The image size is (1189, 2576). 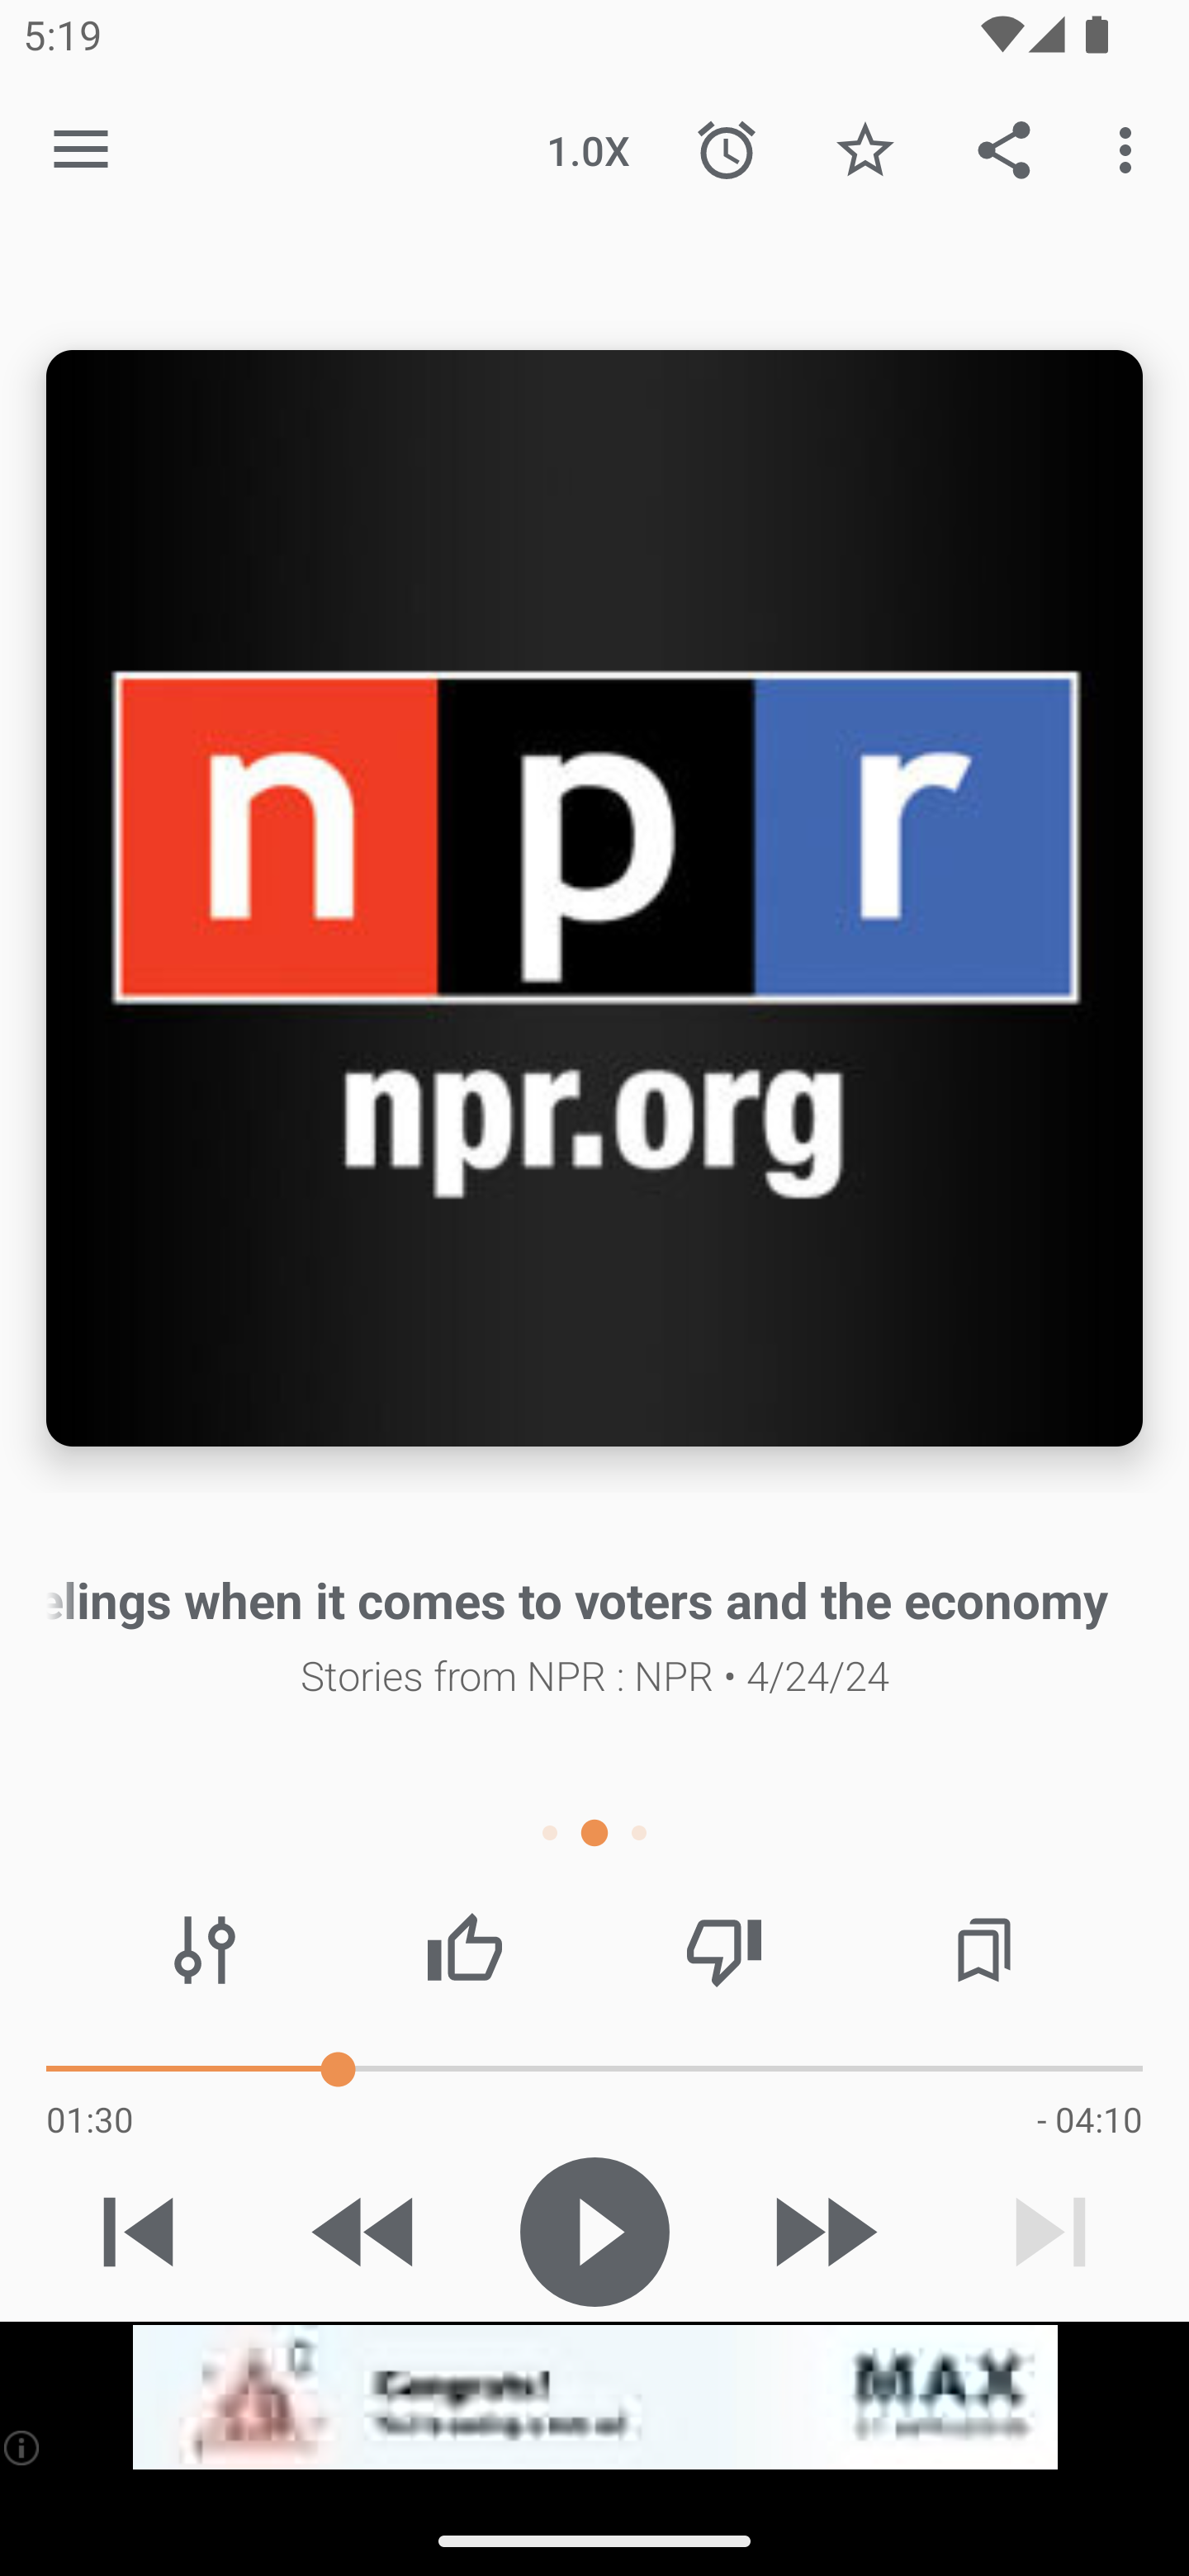 What do you see at coordinates (865, 149) in the screenshot?
I see `Favorite` at bounding box center [865, 149].